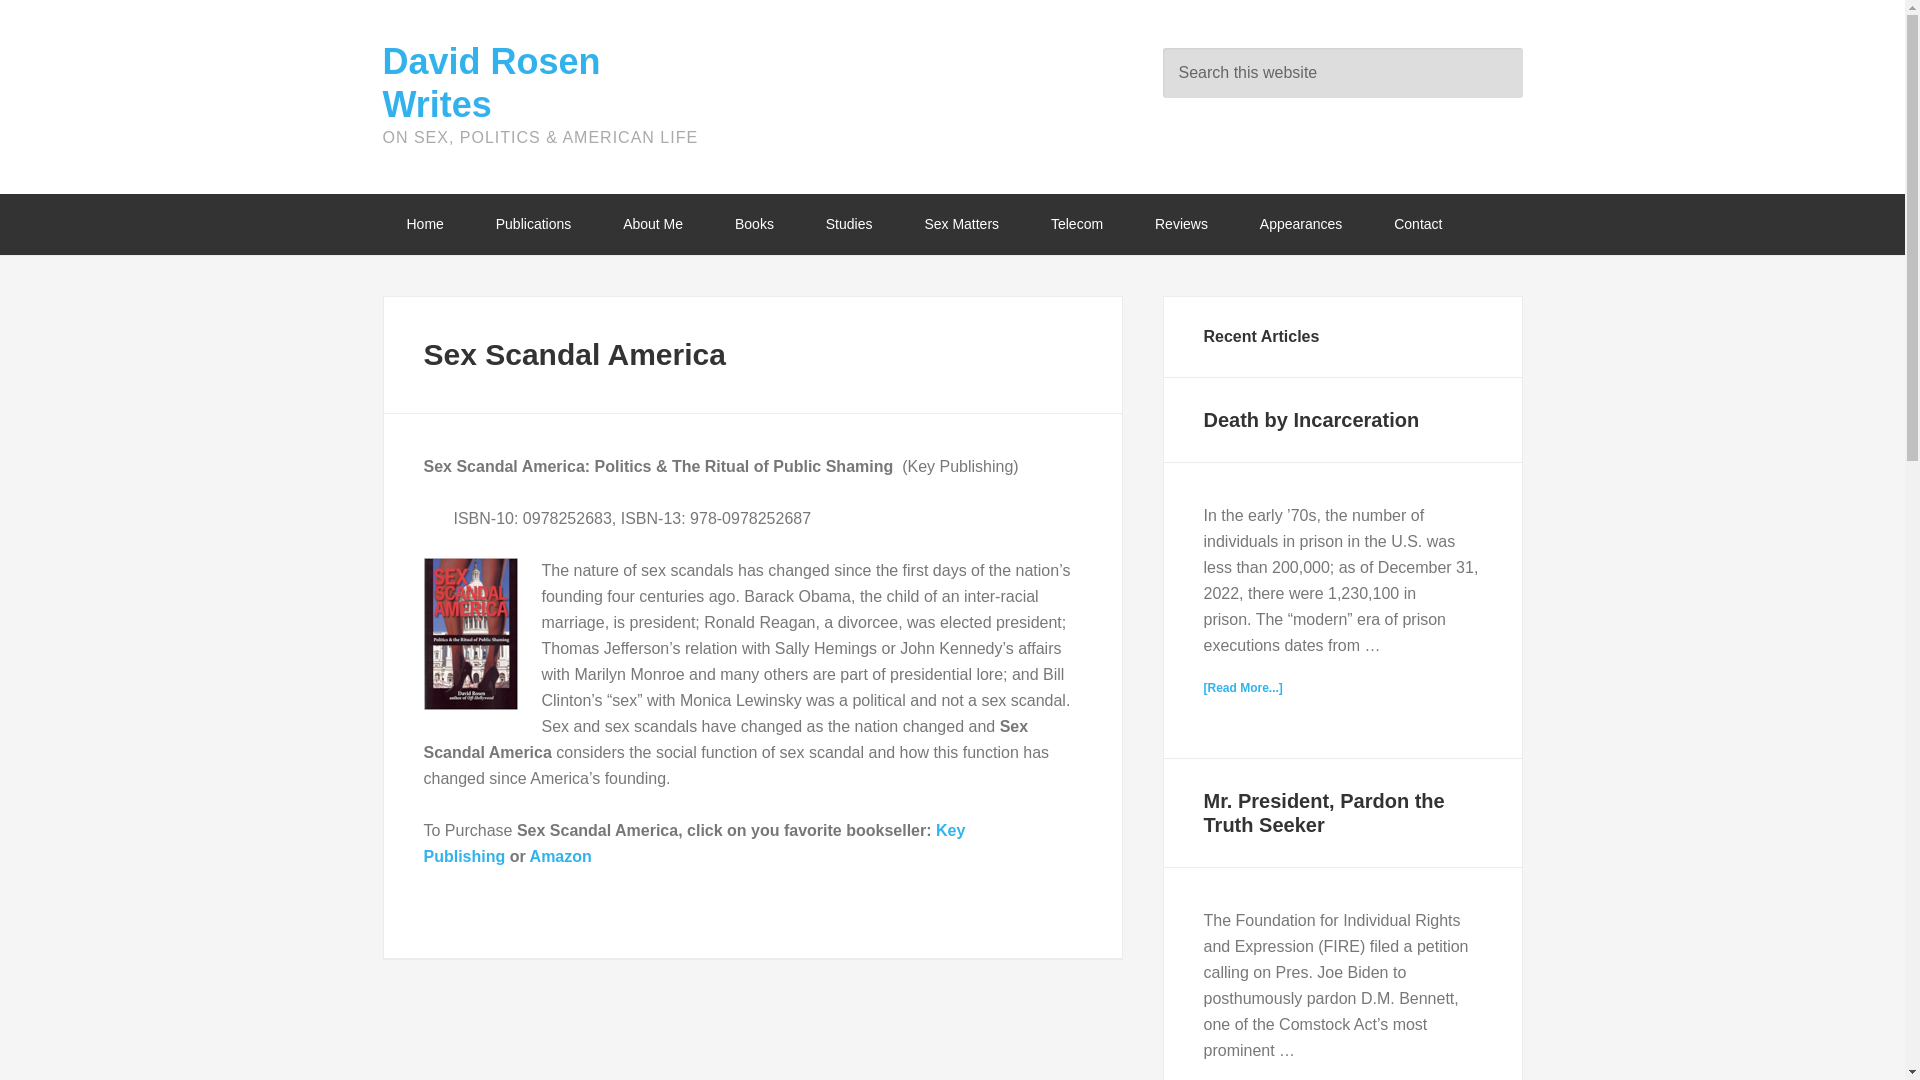  Describe the element at coordinates (1418, 224) in the screenshot. I see `Contact` at that location.